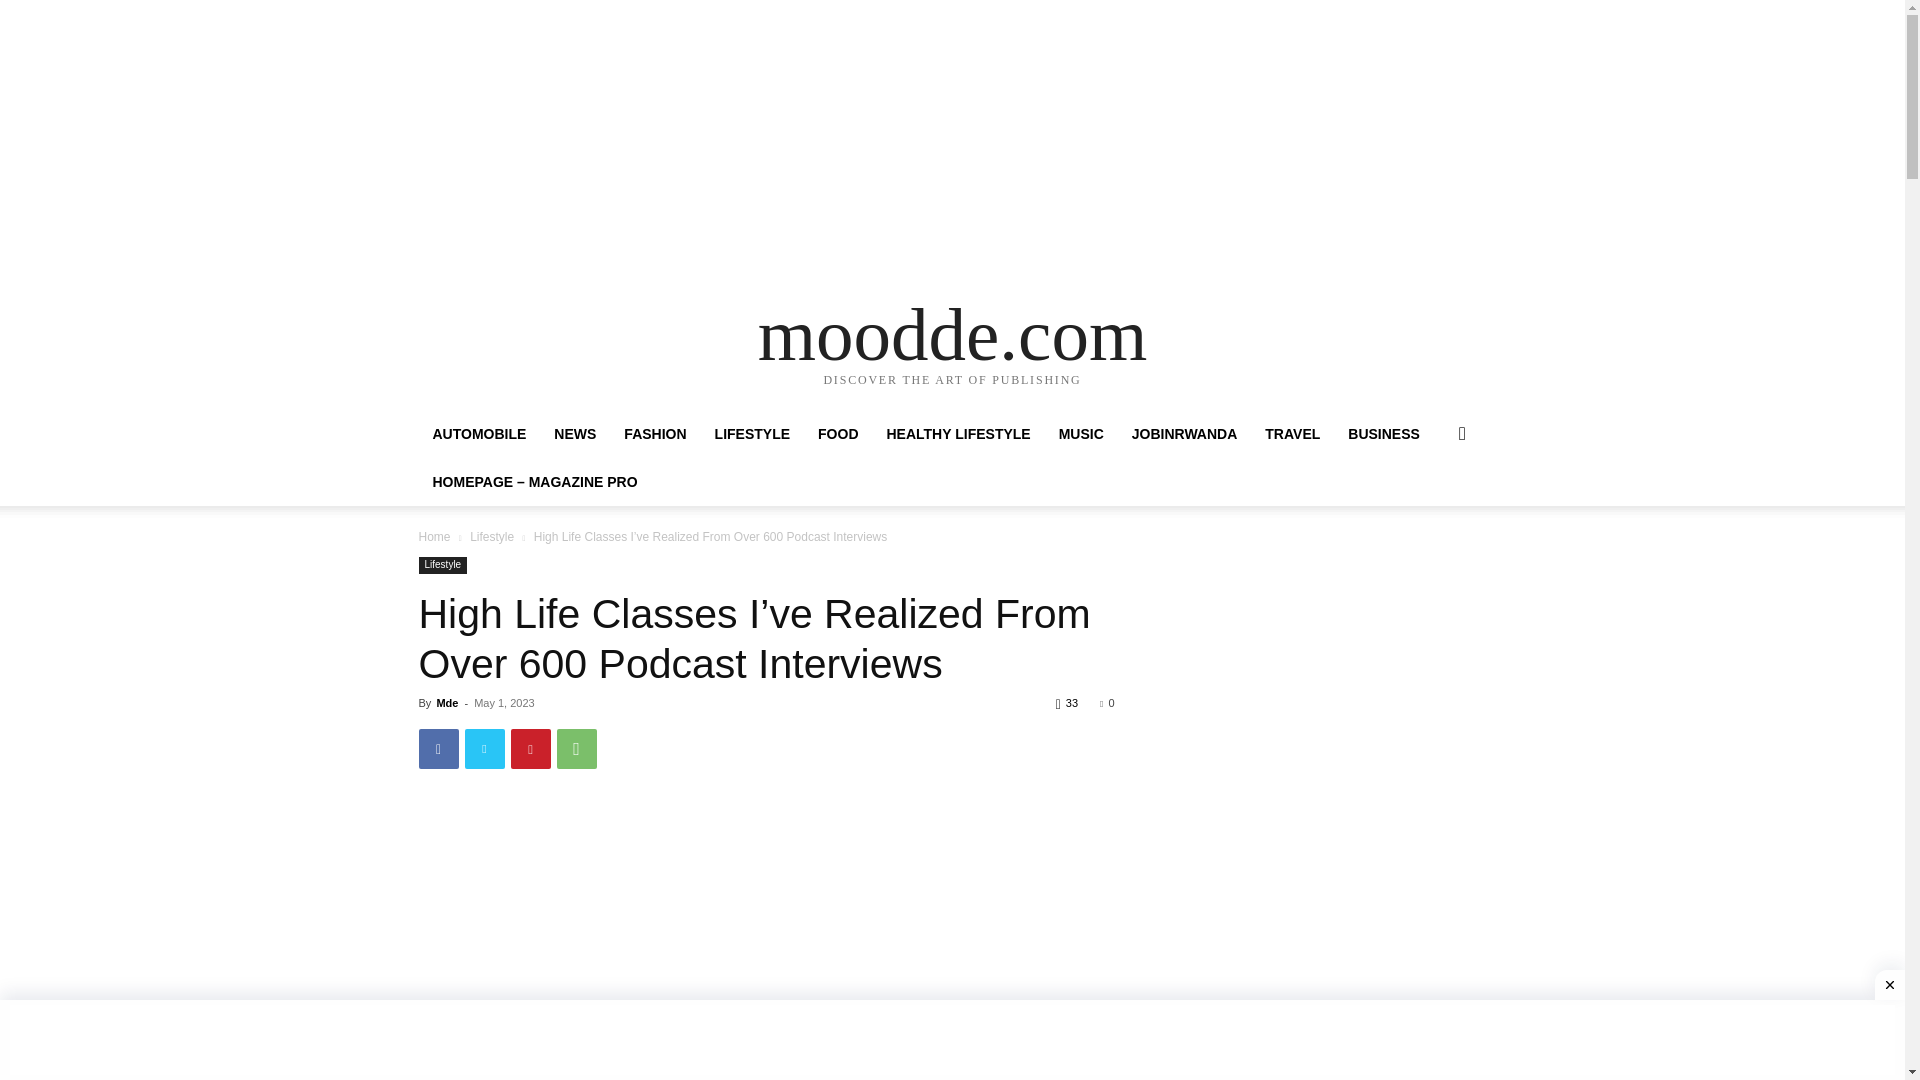 This screenshot has width=1920, height=1080. What do you see at coordinates (492, 537) in the screenshot?
I see `Lifestyle` at bounding box center [492, 537].